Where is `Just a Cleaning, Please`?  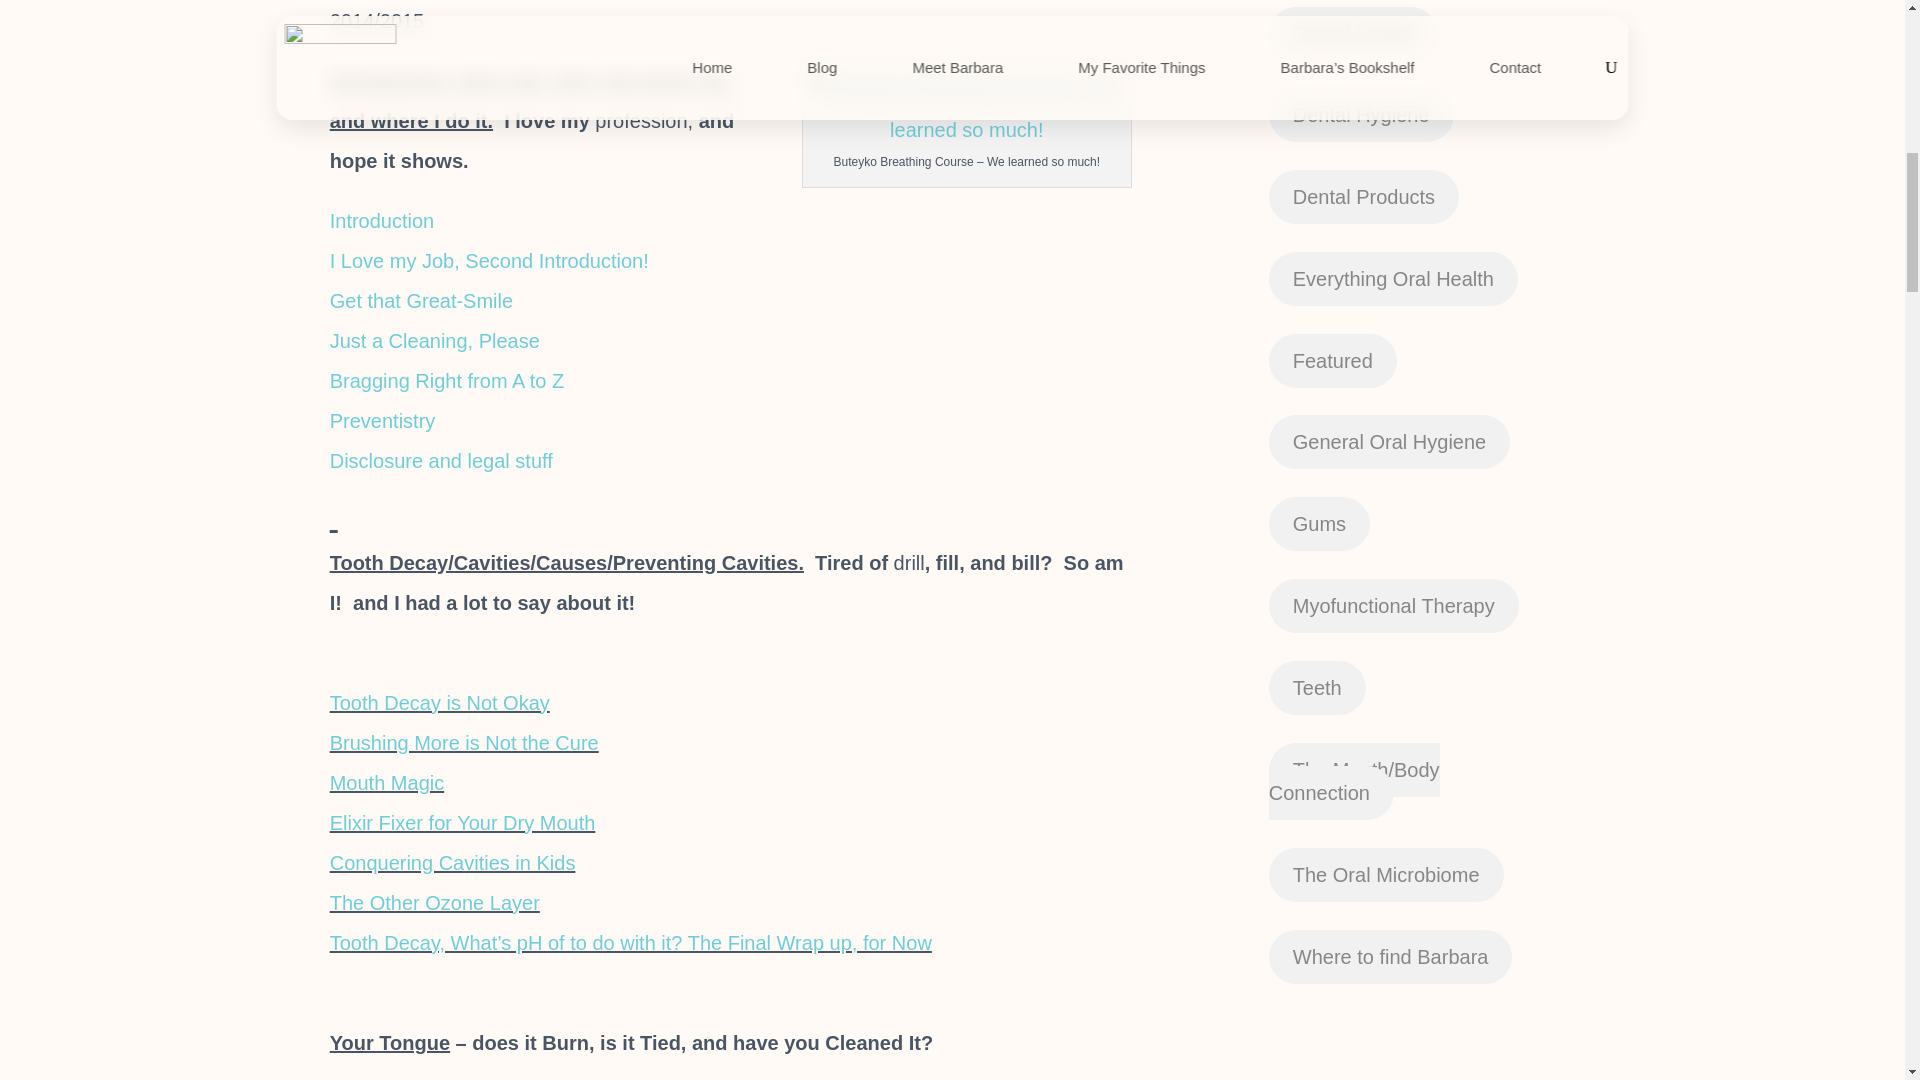
Just a Cleaning, Please is located at coordinates (434, 341).